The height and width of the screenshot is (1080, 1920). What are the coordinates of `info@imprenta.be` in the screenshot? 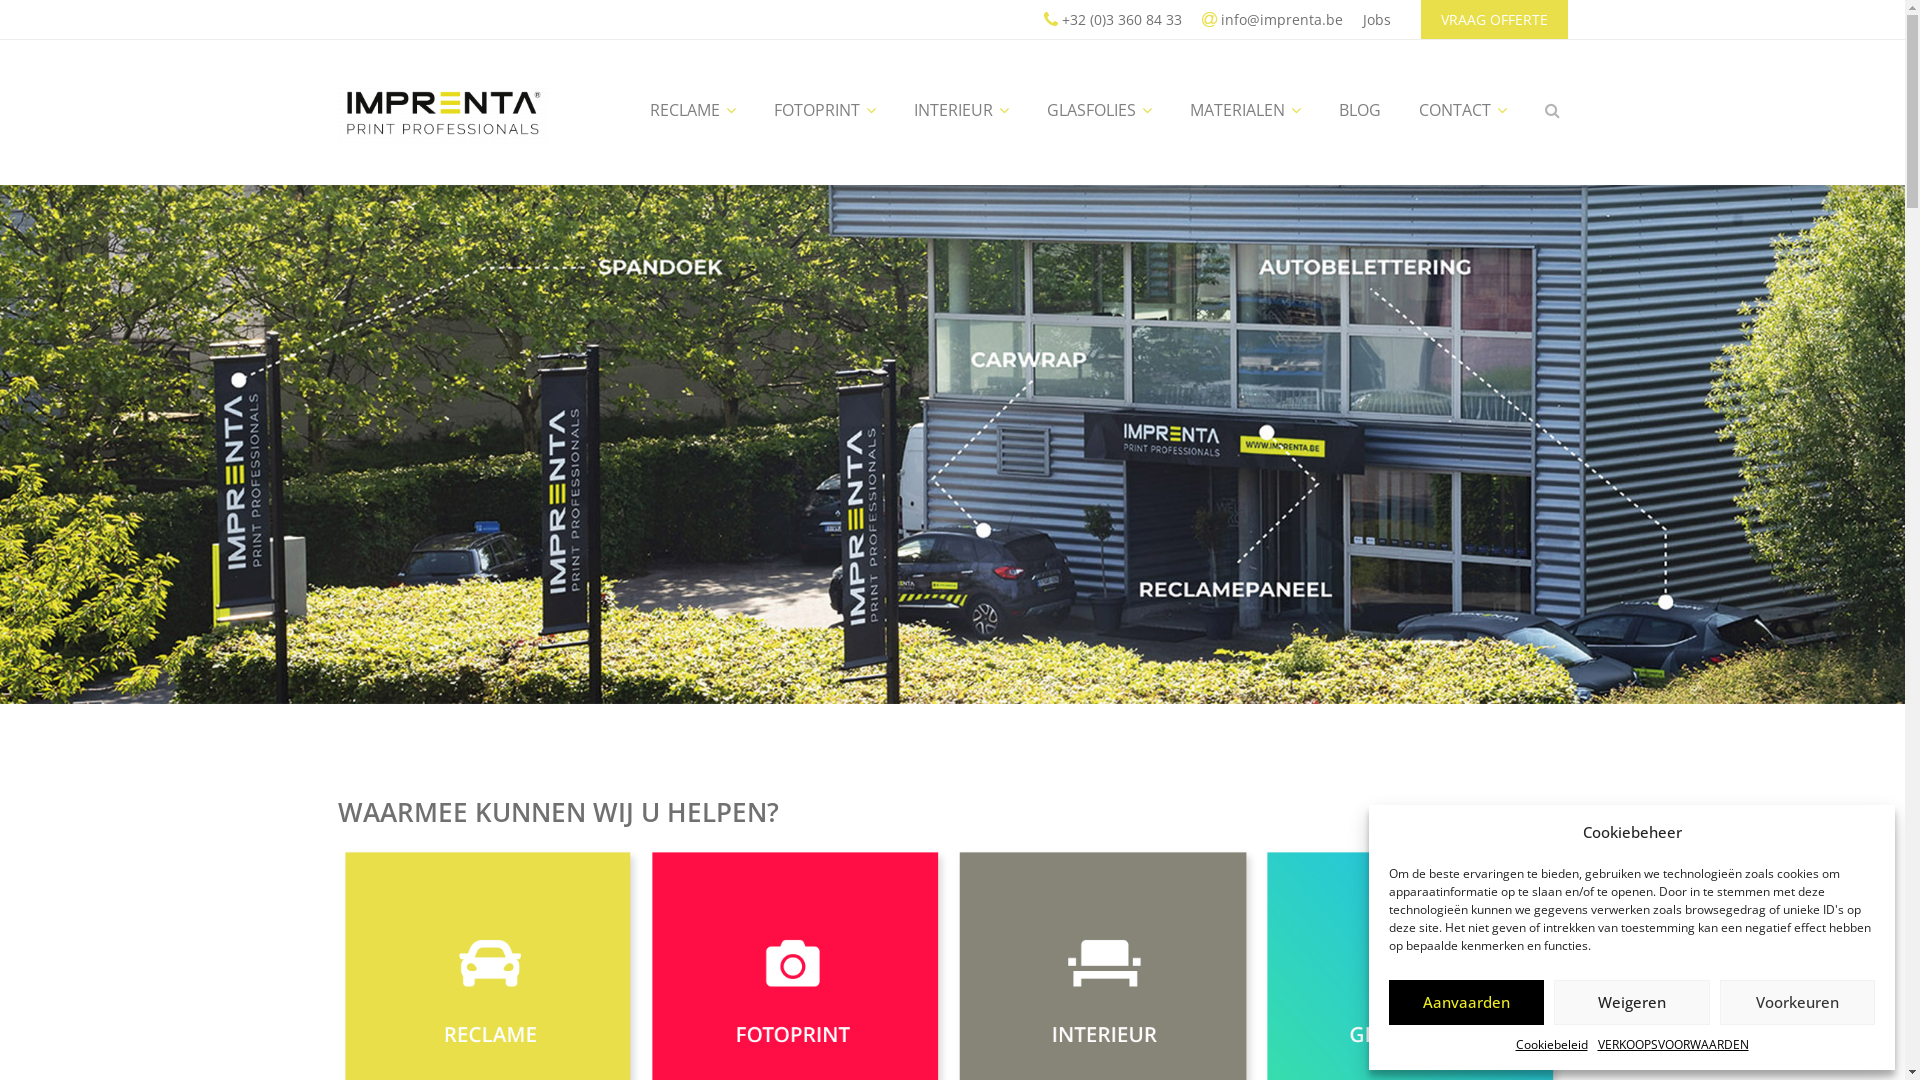 It's located at (1272, 19).